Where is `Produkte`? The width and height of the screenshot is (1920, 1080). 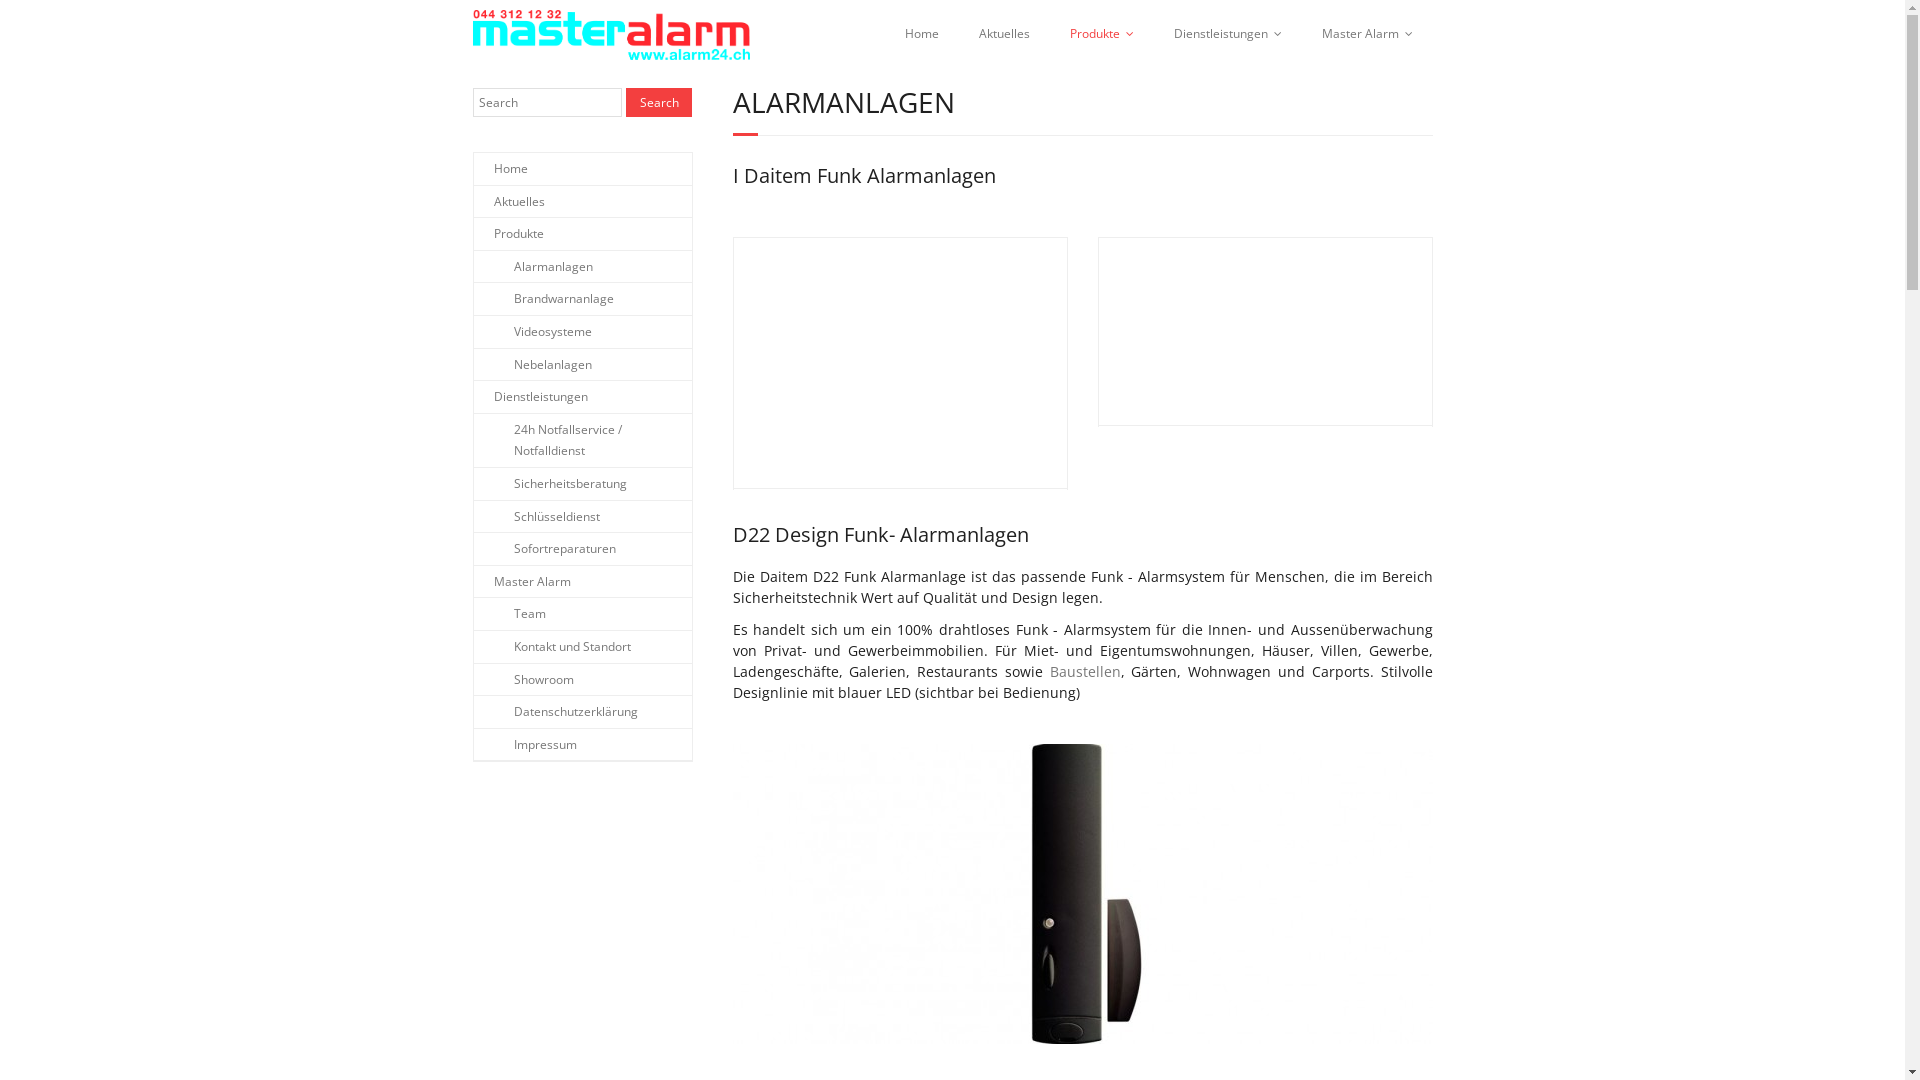 Produkte is located at coordinates (1102, 34).